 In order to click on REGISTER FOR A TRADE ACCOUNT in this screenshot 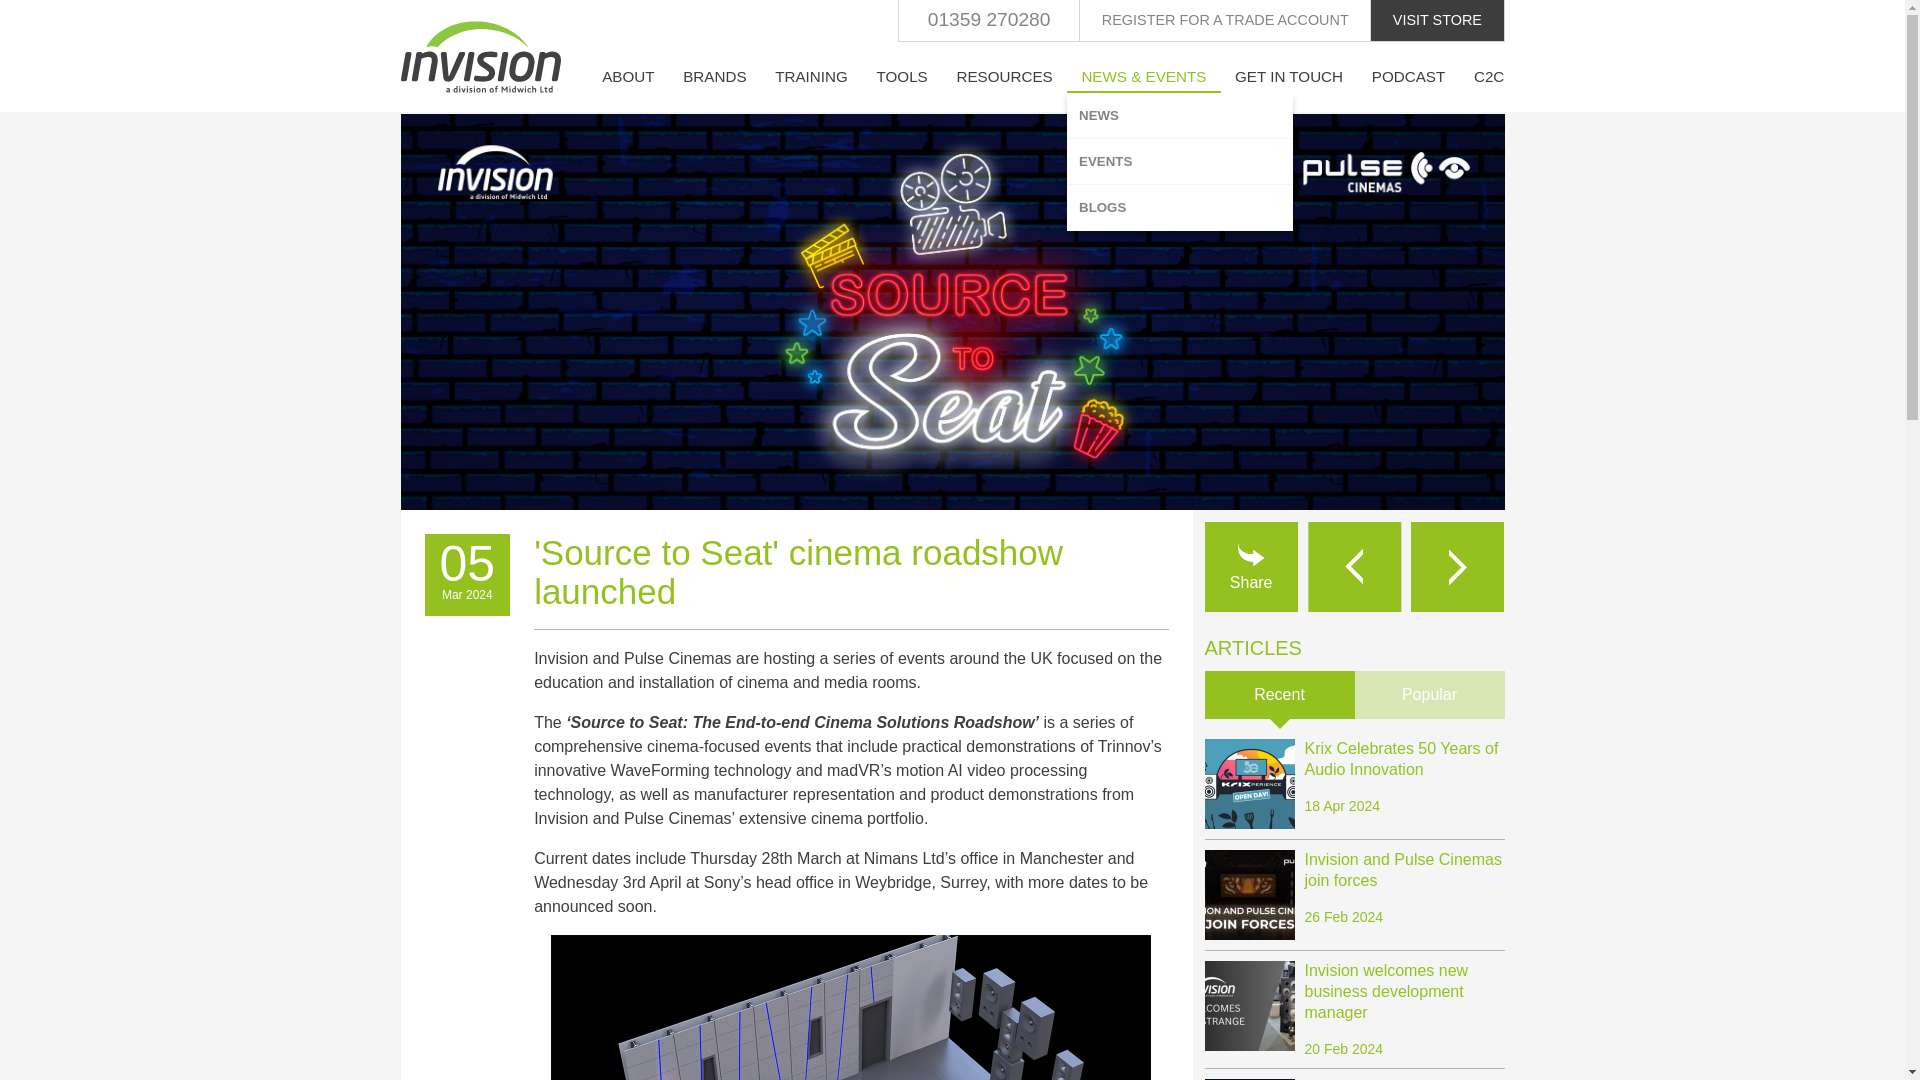, I will do `click(1224, 21)`.